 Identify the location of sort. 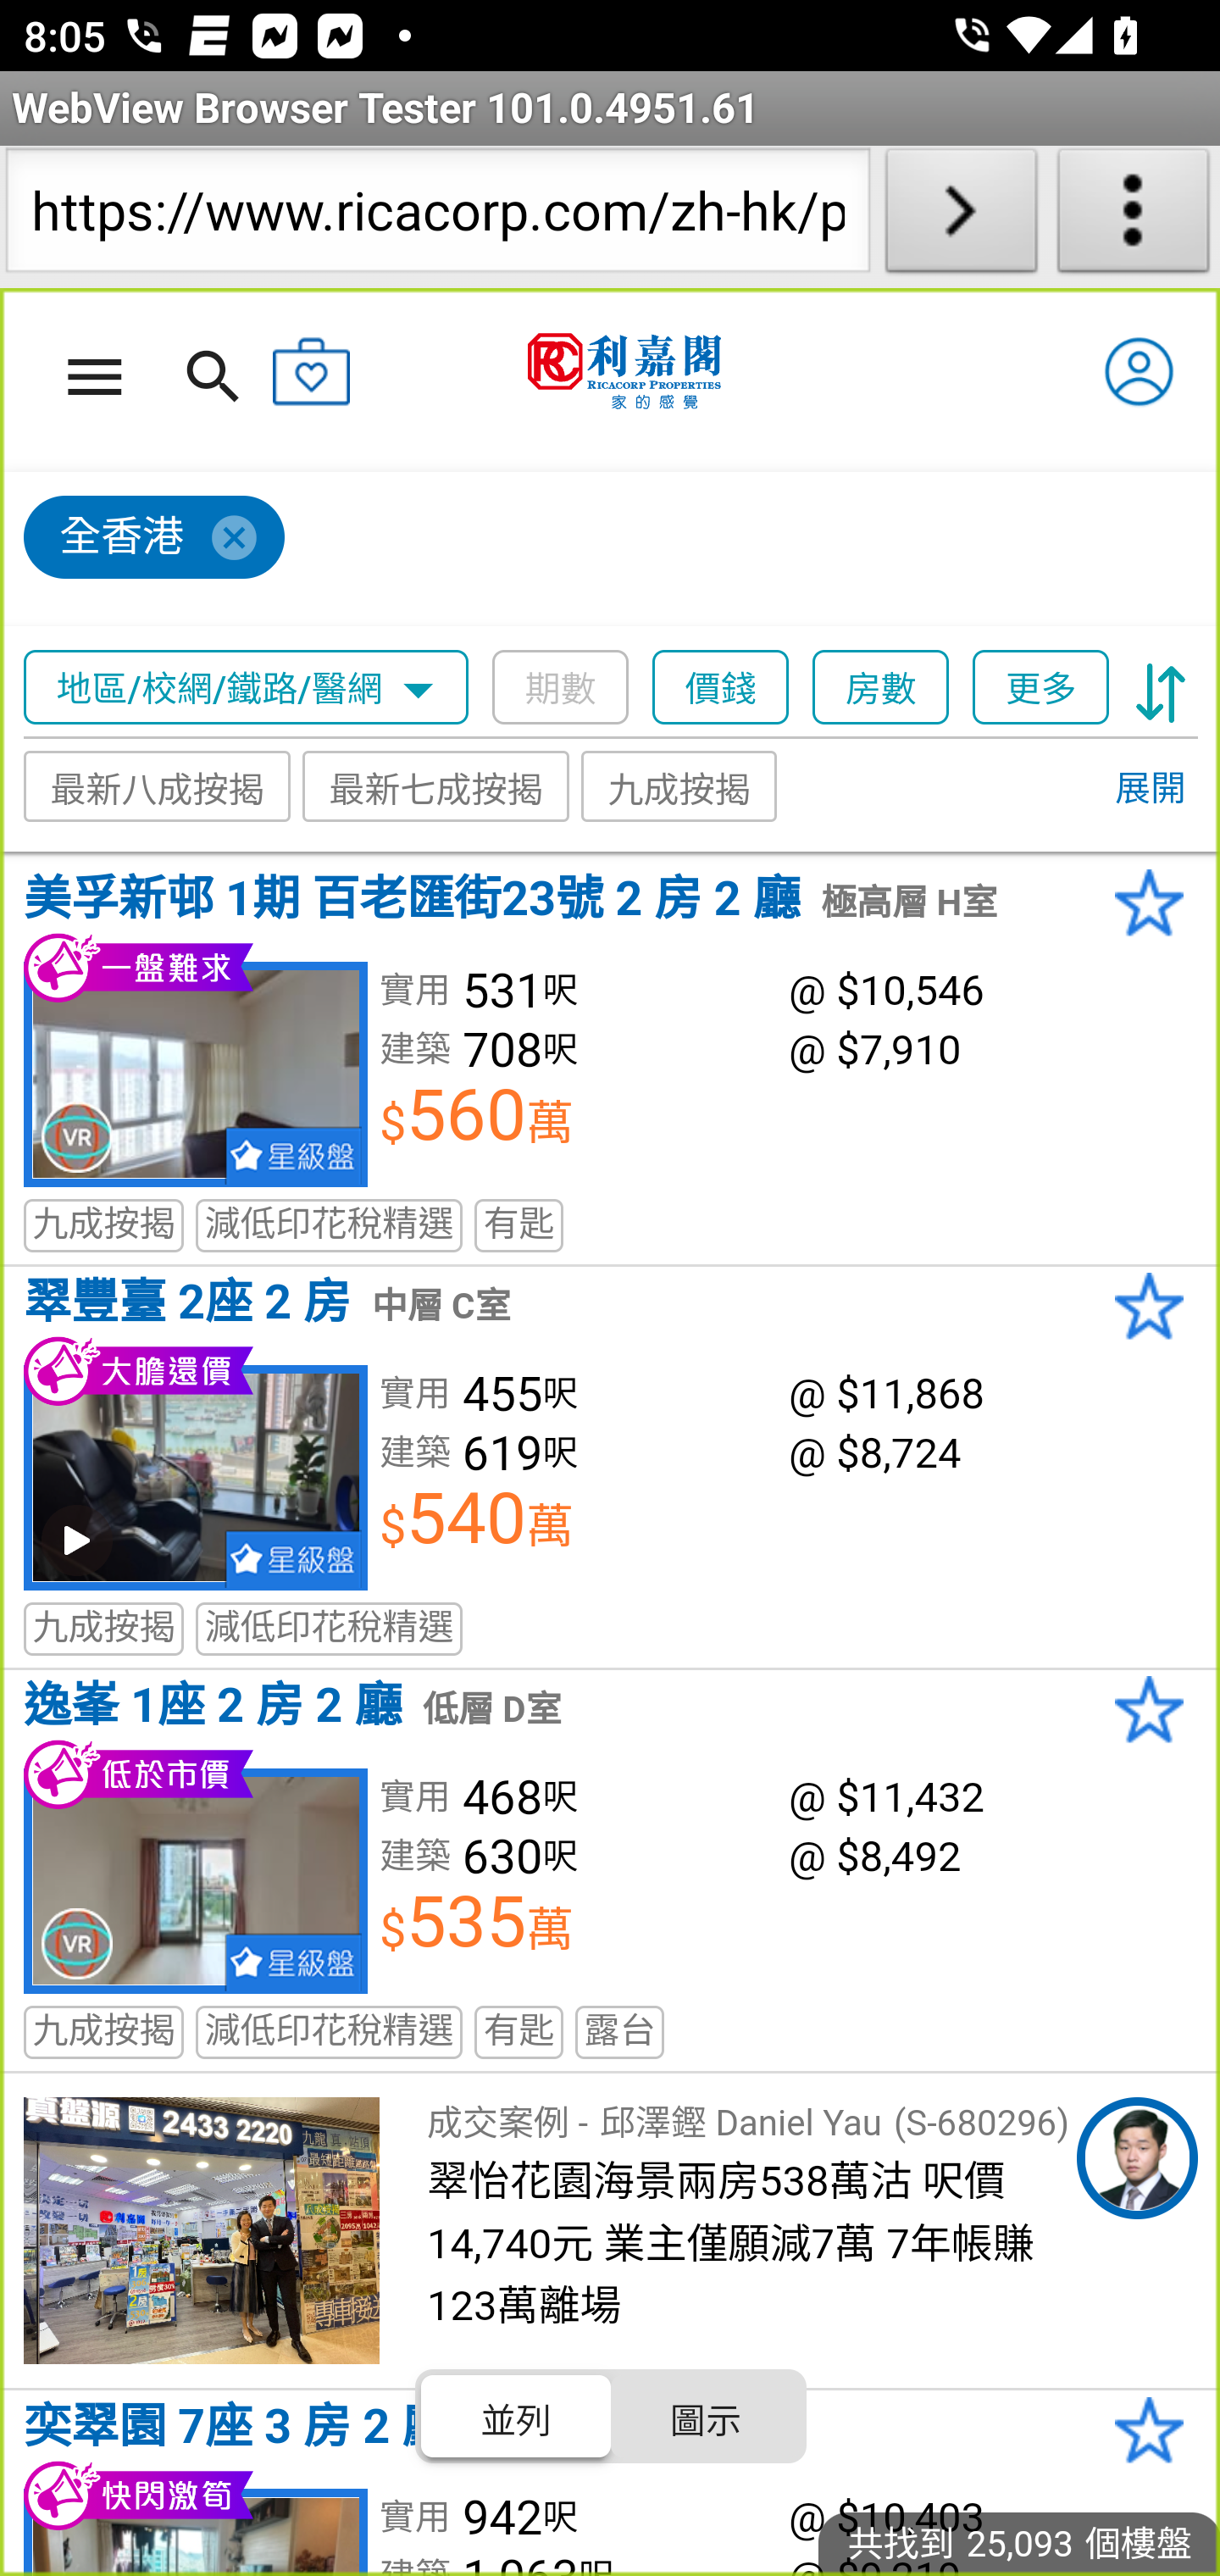
(1161, 688).